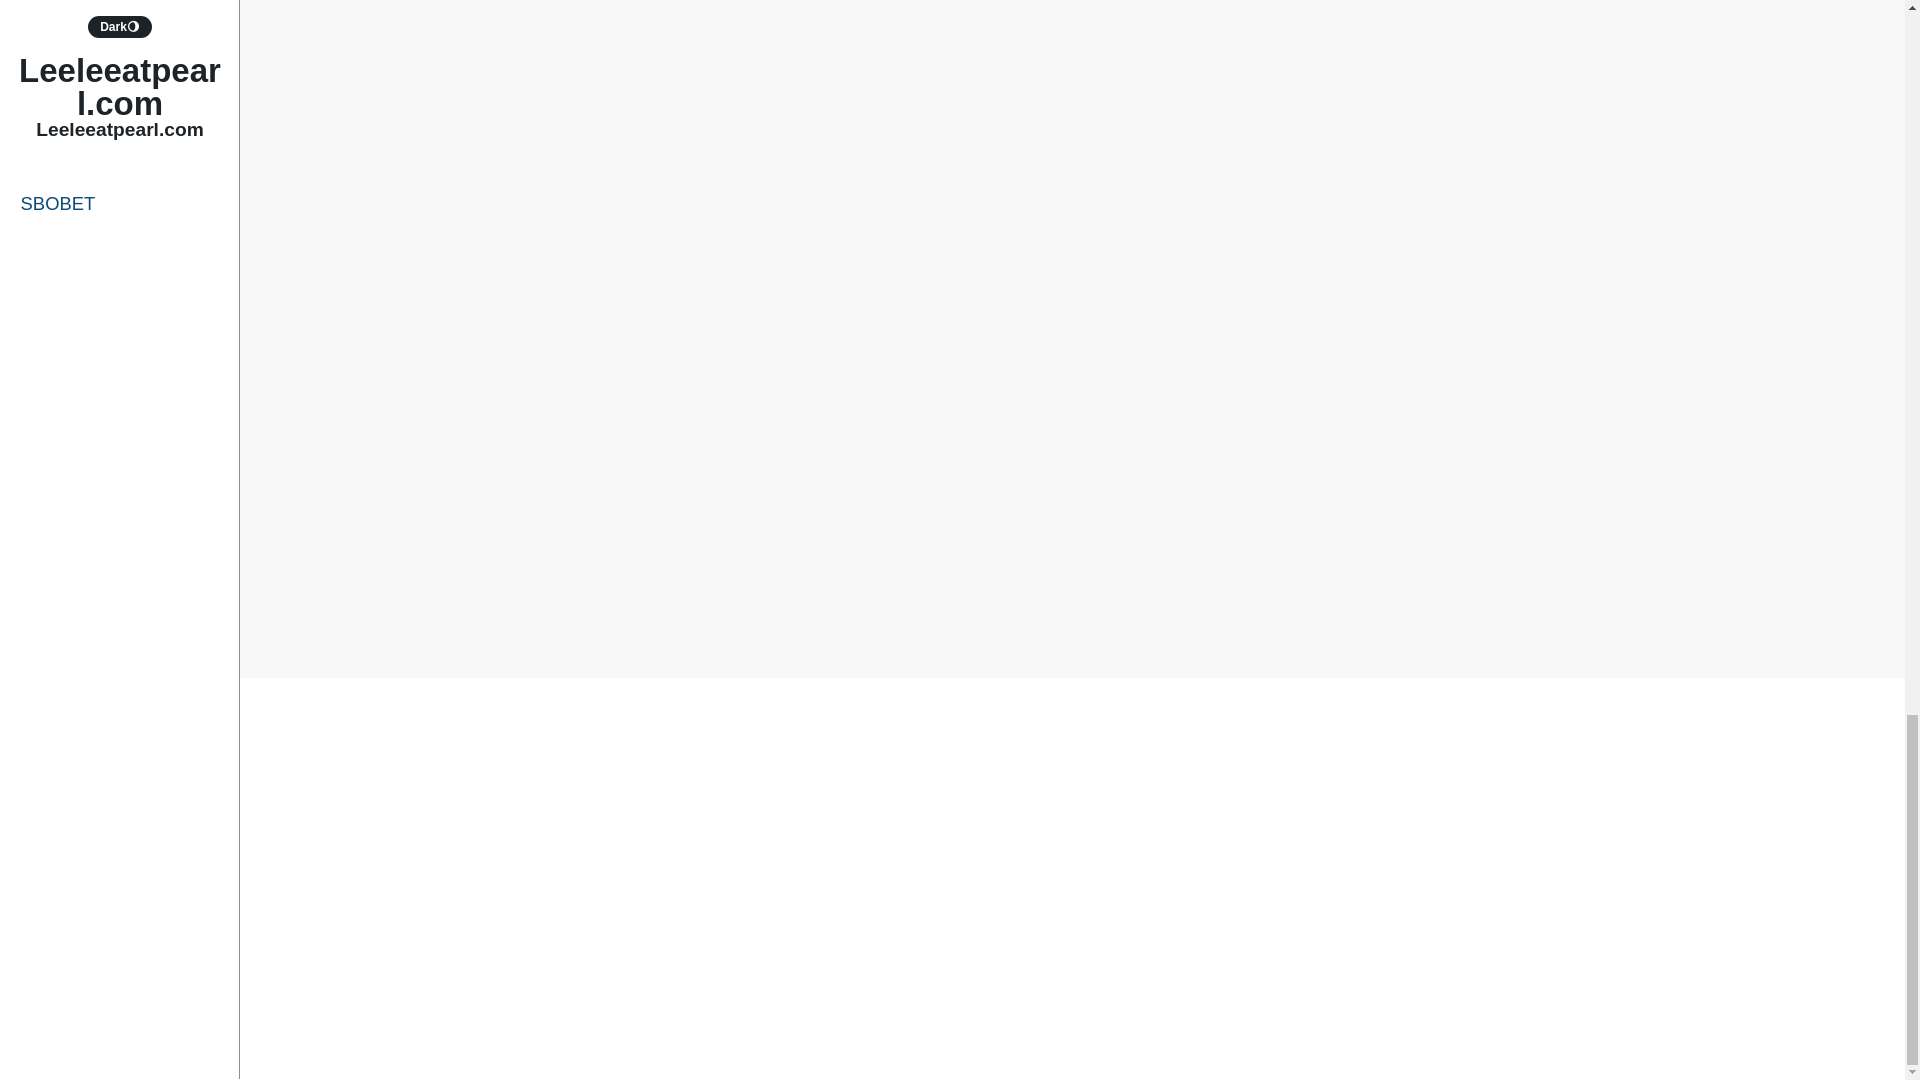 The height and width of the screenshot is (1080, 1920). Describe the element at coordinates (1093, 529) in the screenshot. I see `data pengeluaran sdy` at that location.